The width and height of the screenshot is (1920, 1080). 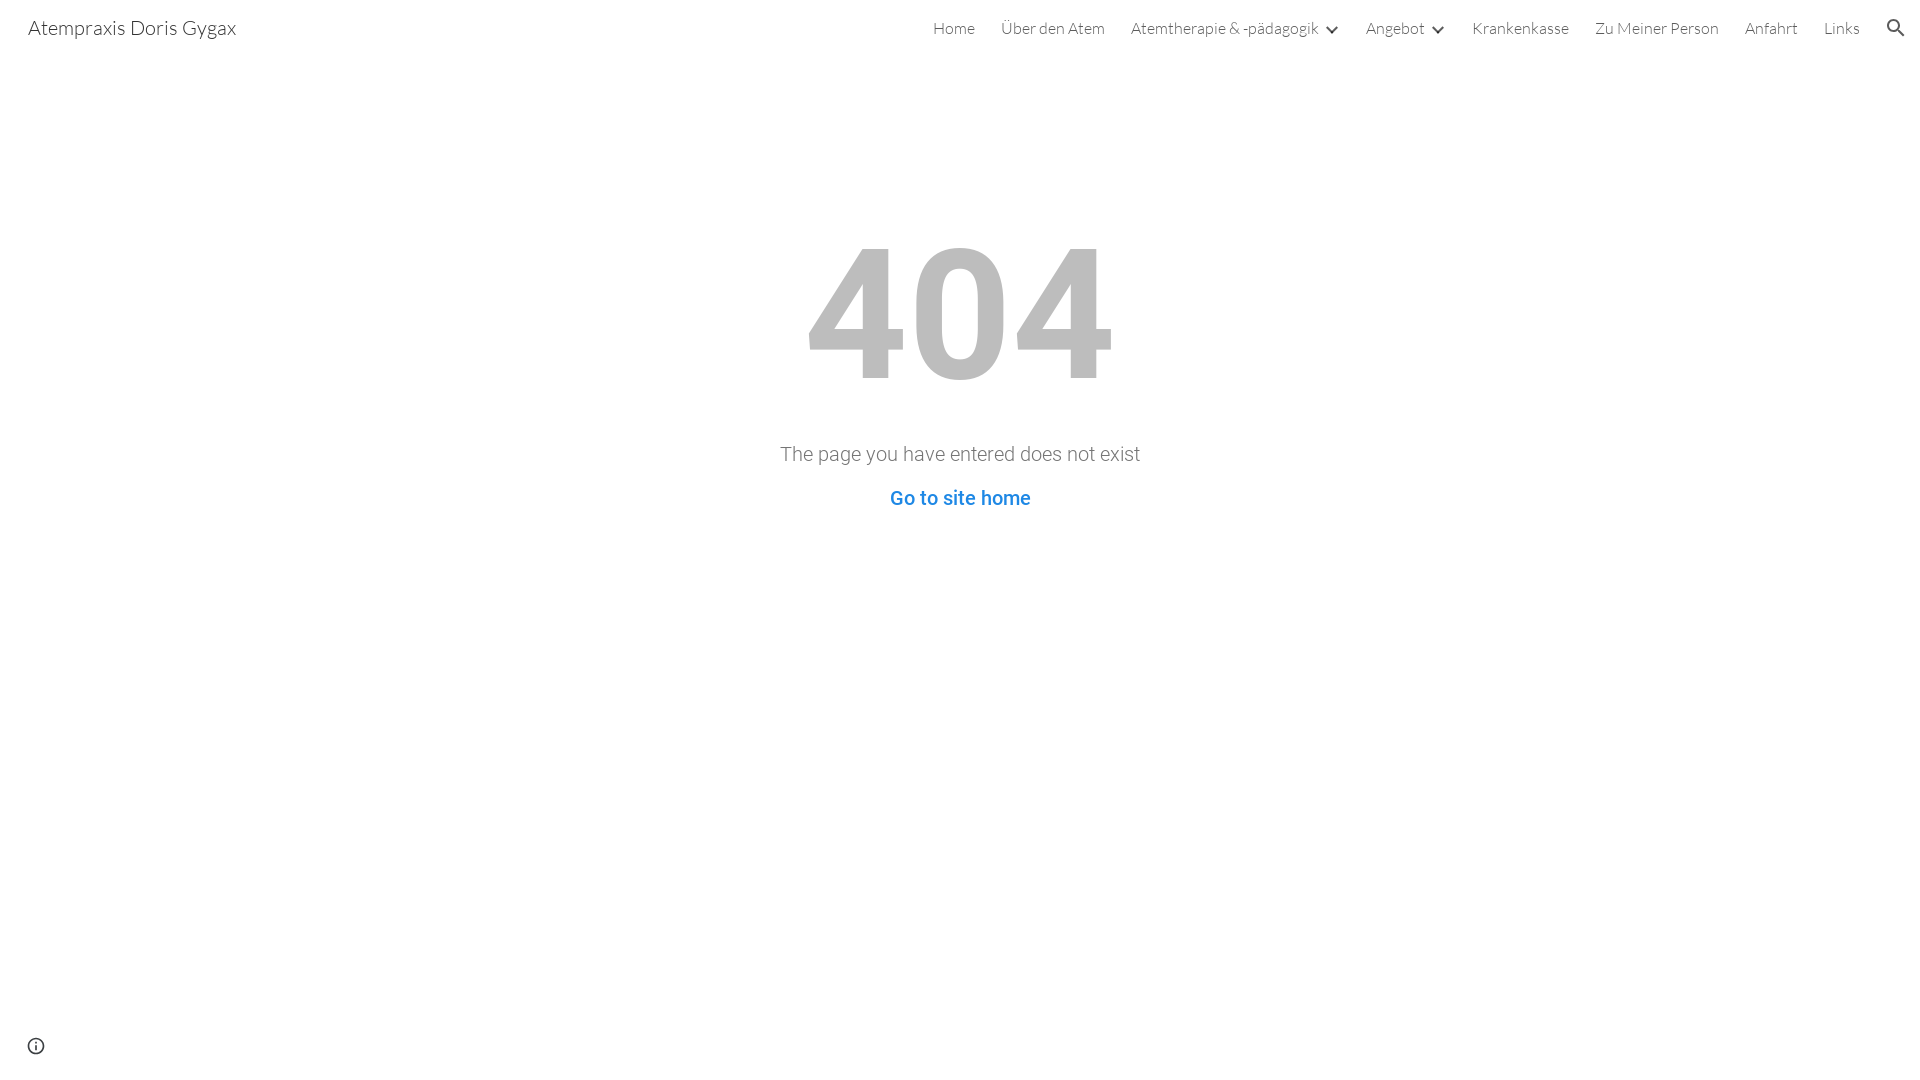 I want to click on Atempraxis Doris Gygax, so click(x=132, y=26).